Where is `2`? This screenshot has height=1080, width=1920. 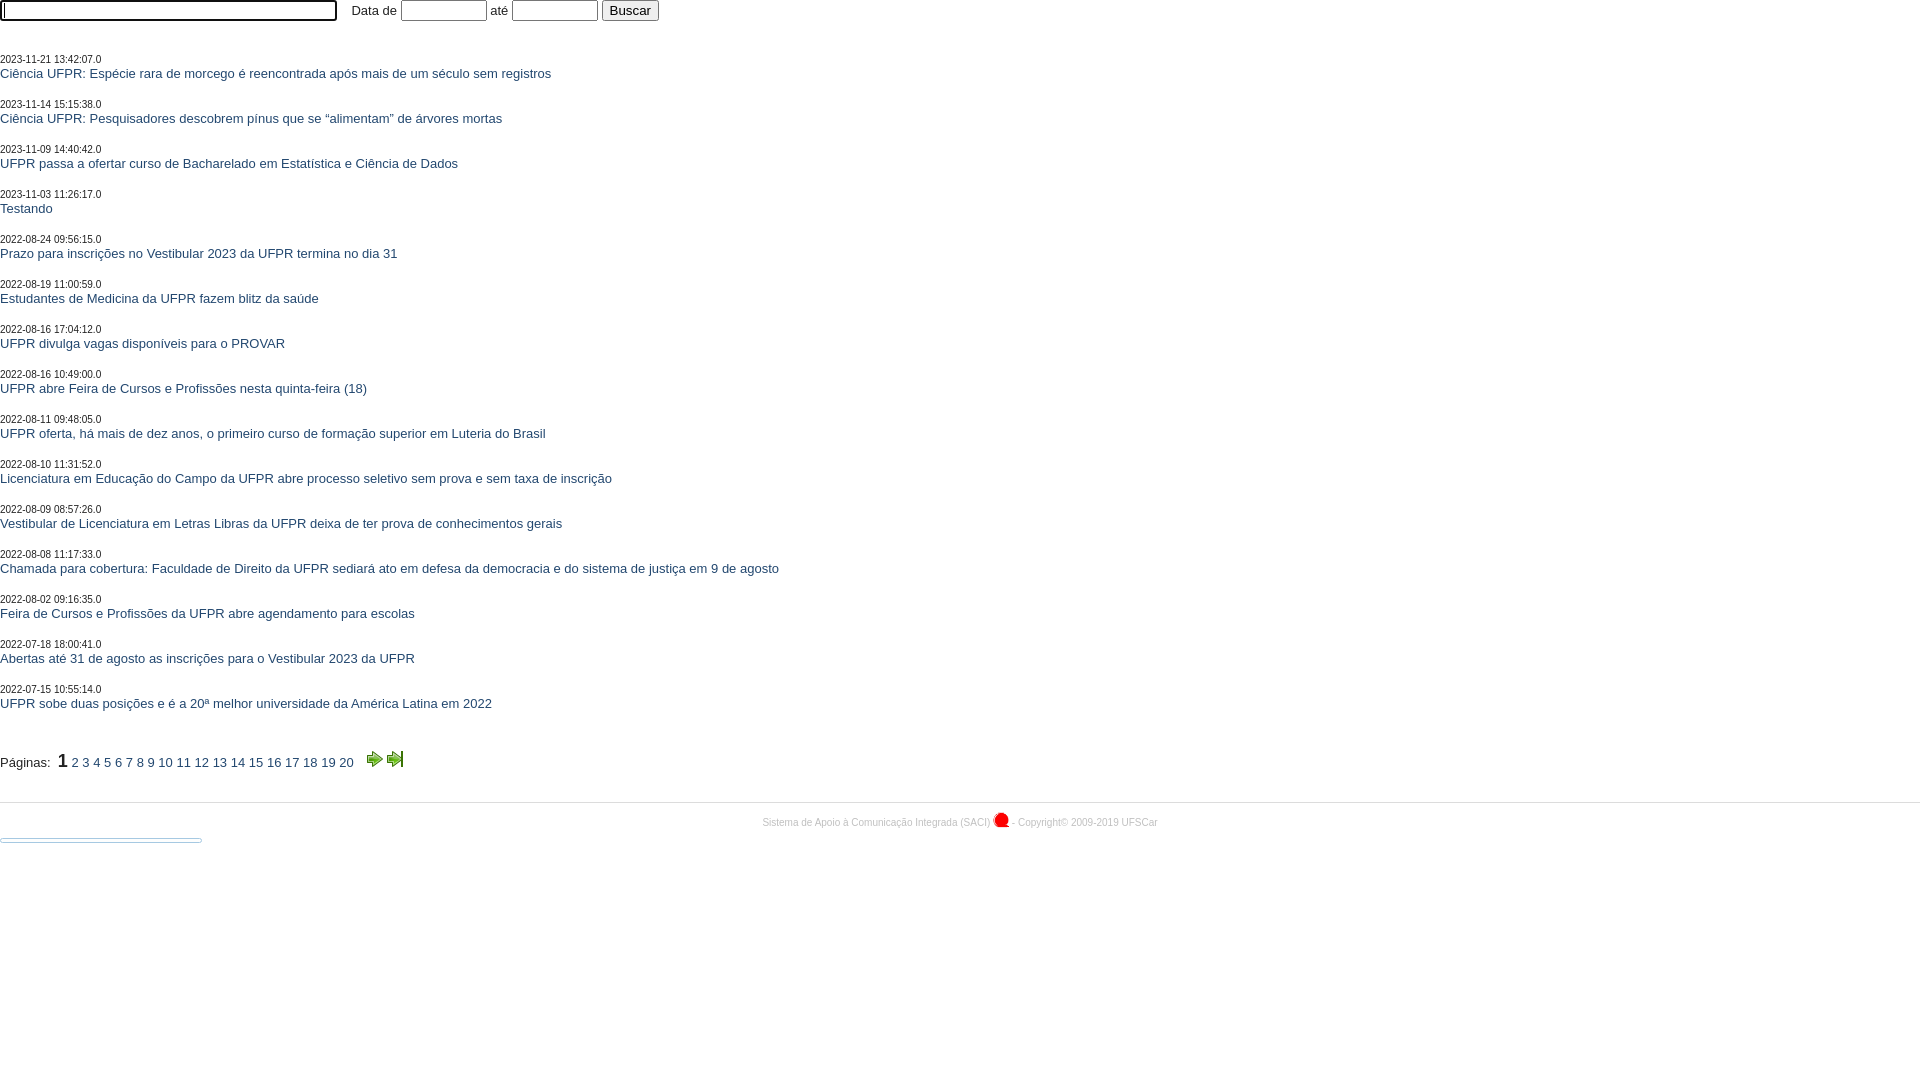
2 is located at coordinates (74, 762).